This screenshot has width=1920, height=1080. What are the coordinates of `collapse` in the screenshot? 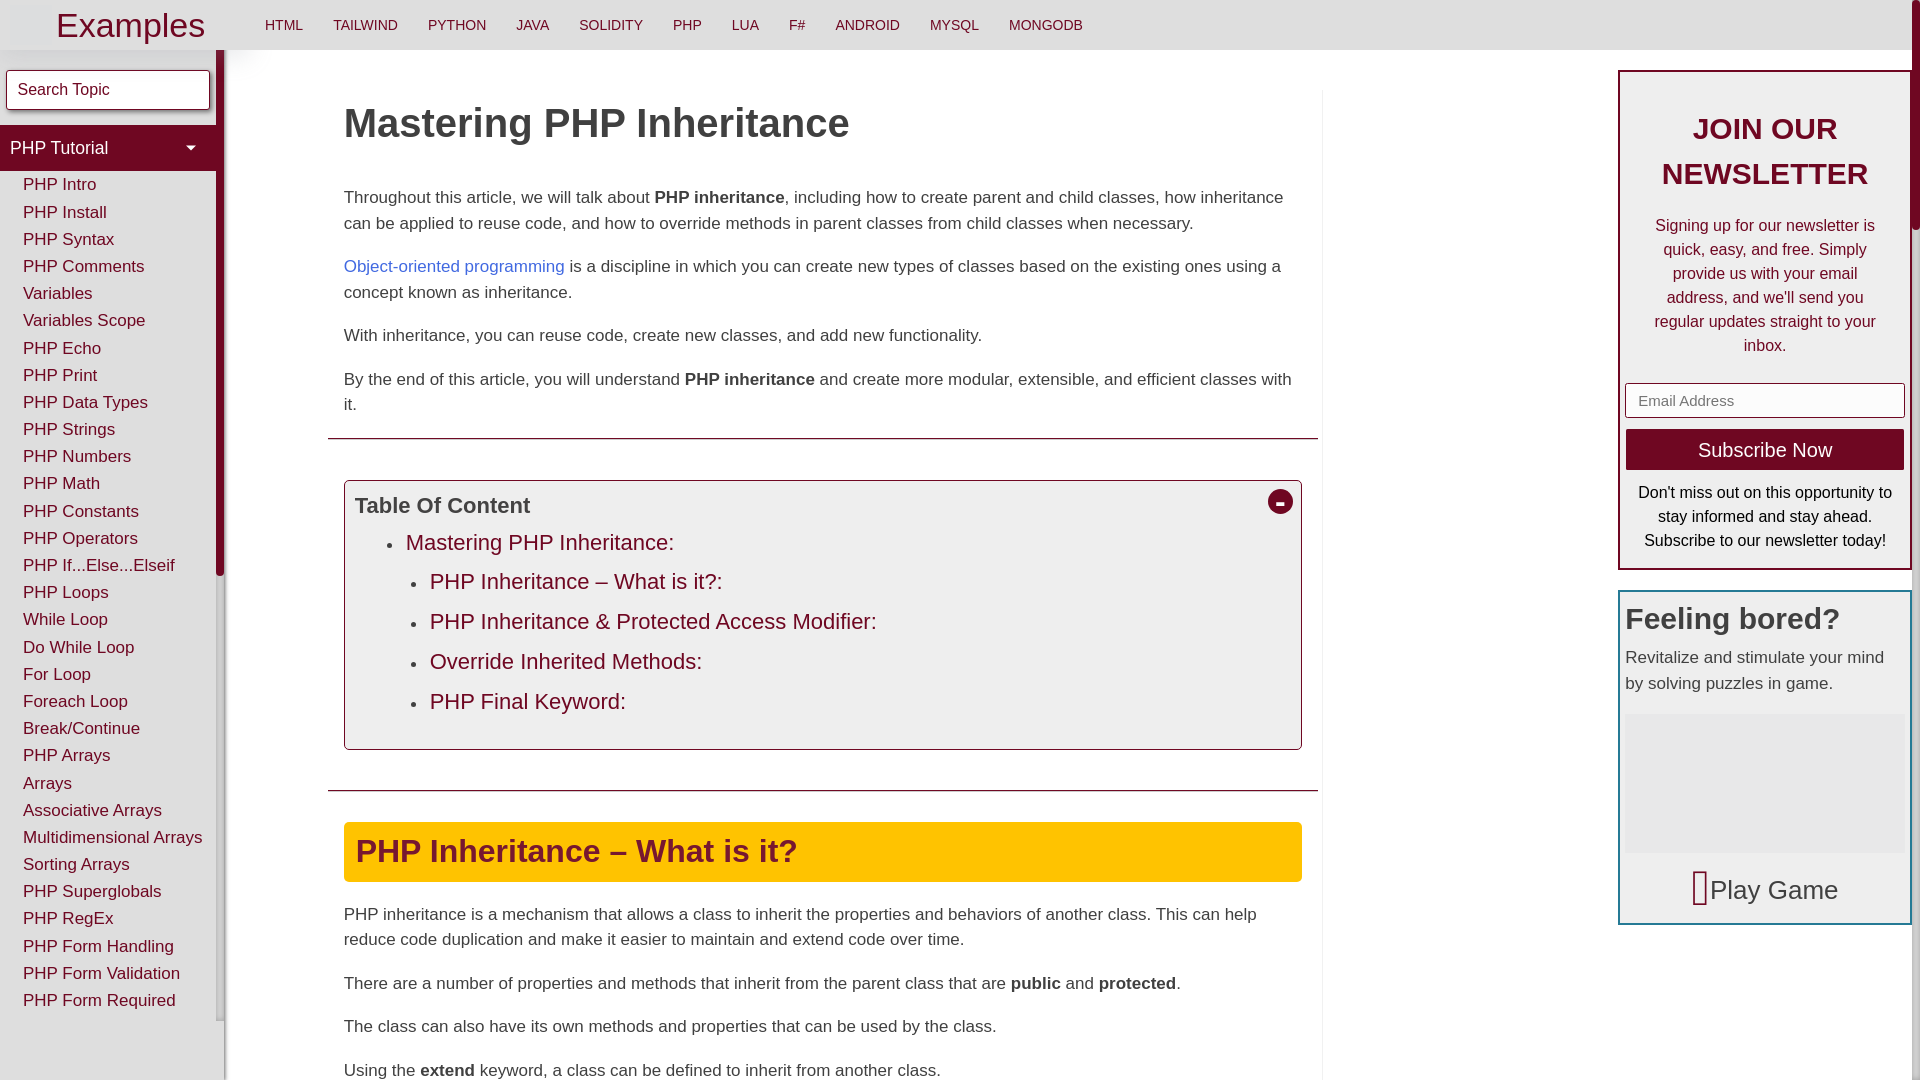 It's located at (1280, 500).